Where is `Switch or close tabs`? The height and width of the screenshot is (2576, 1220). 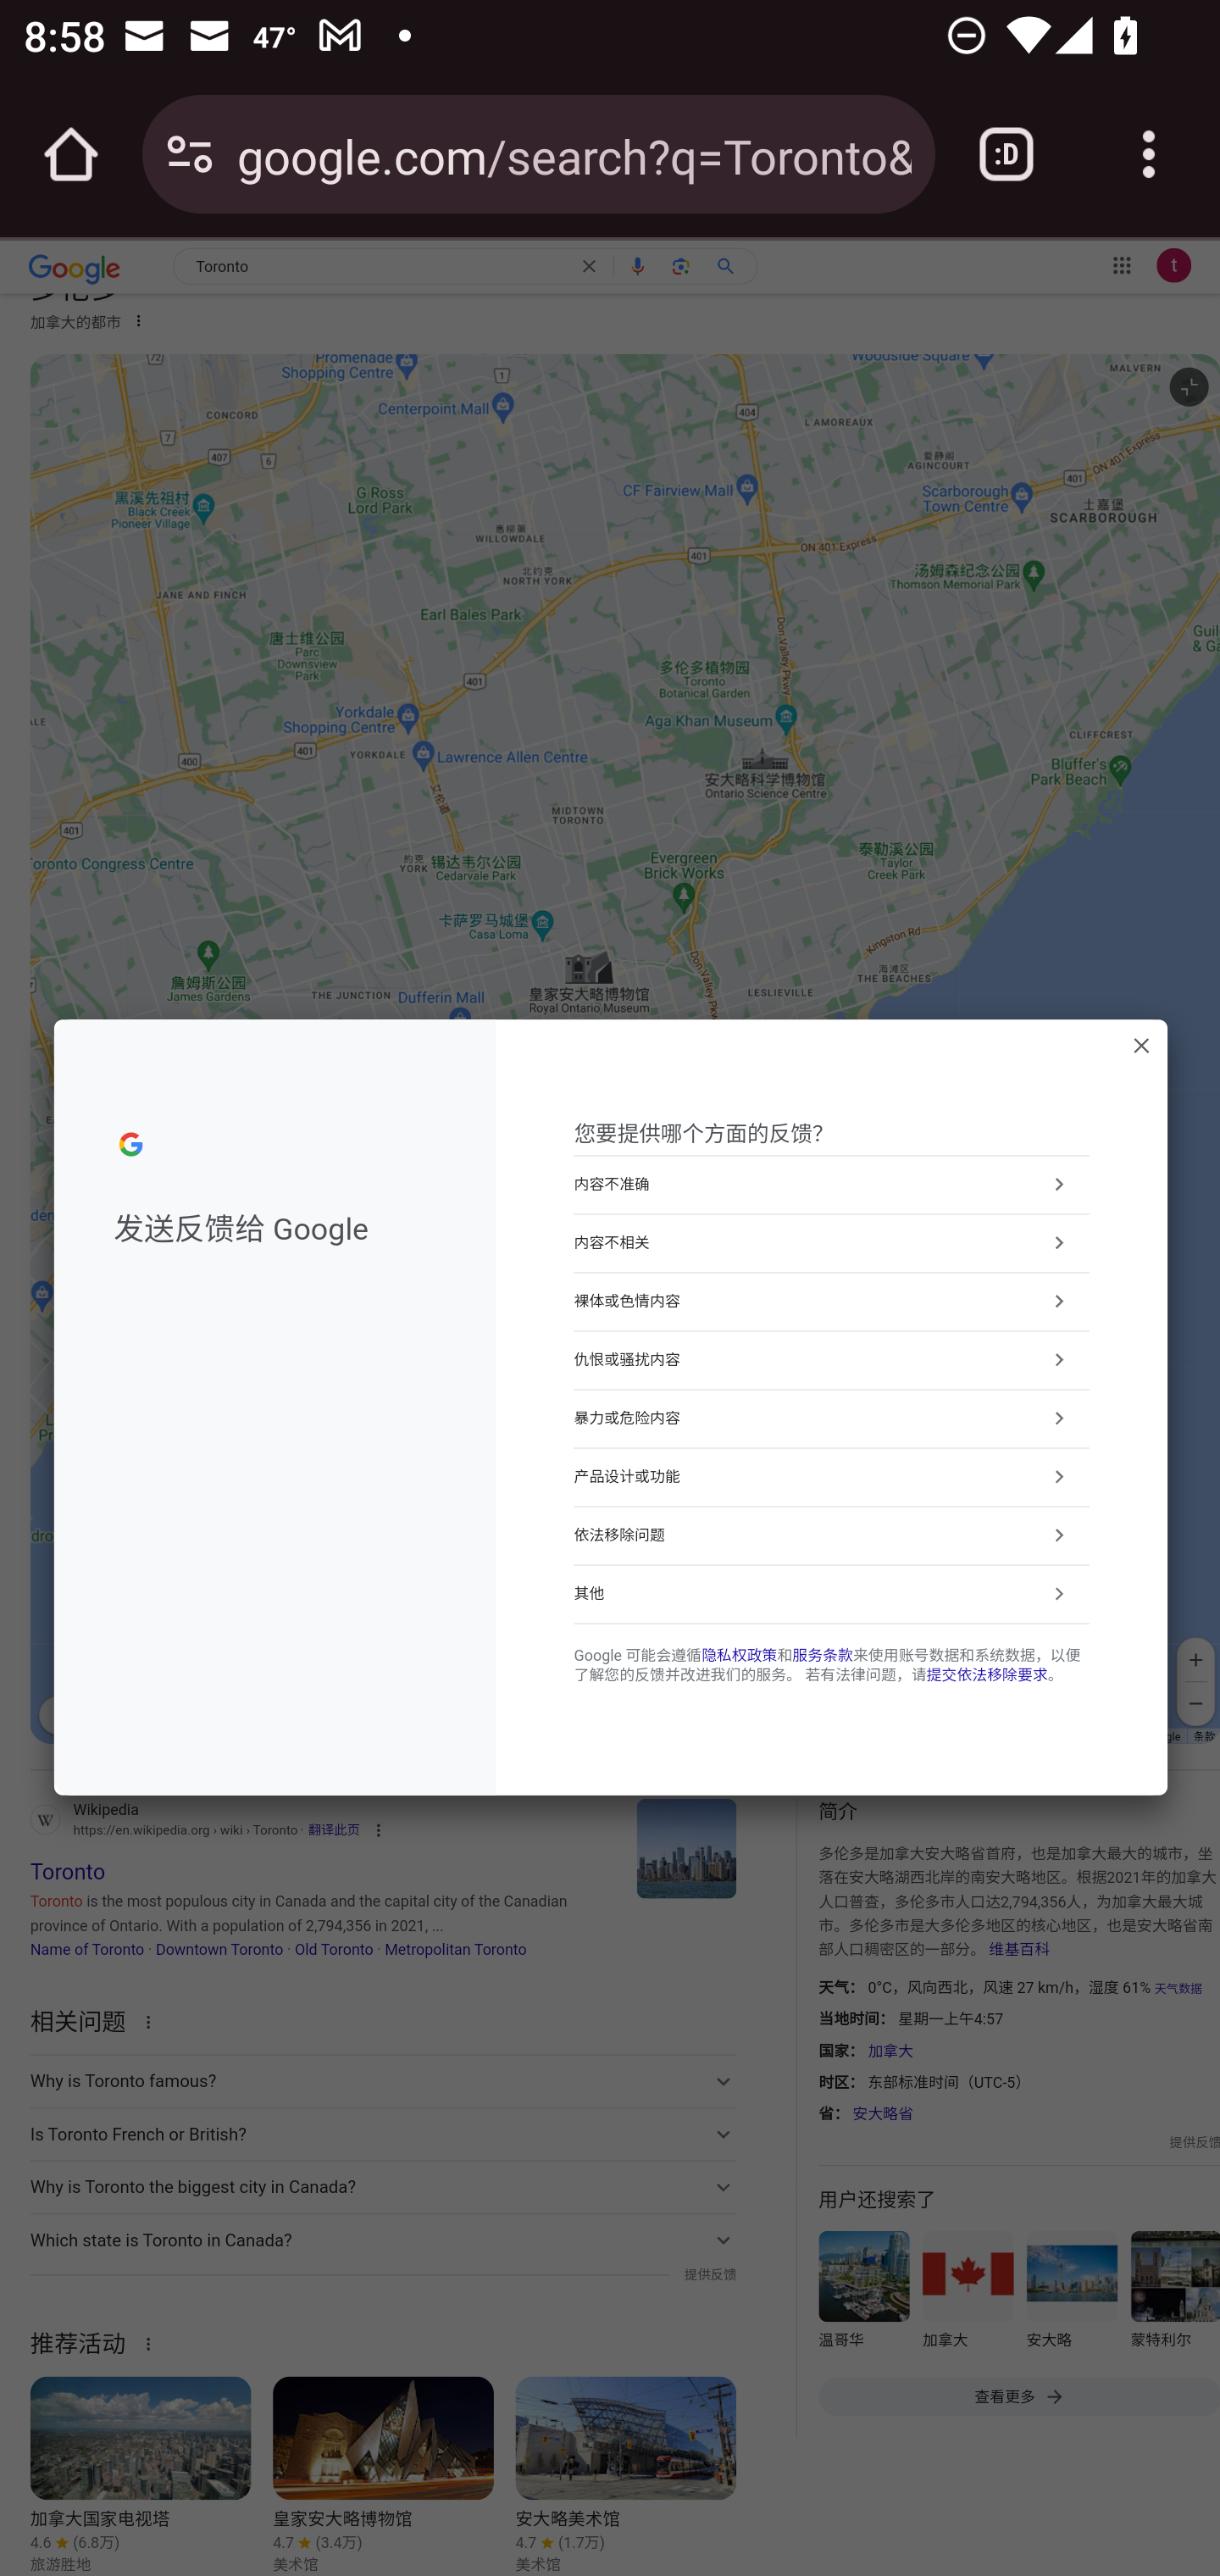
Switch or close tabs is located at coordinates (1006, 154).